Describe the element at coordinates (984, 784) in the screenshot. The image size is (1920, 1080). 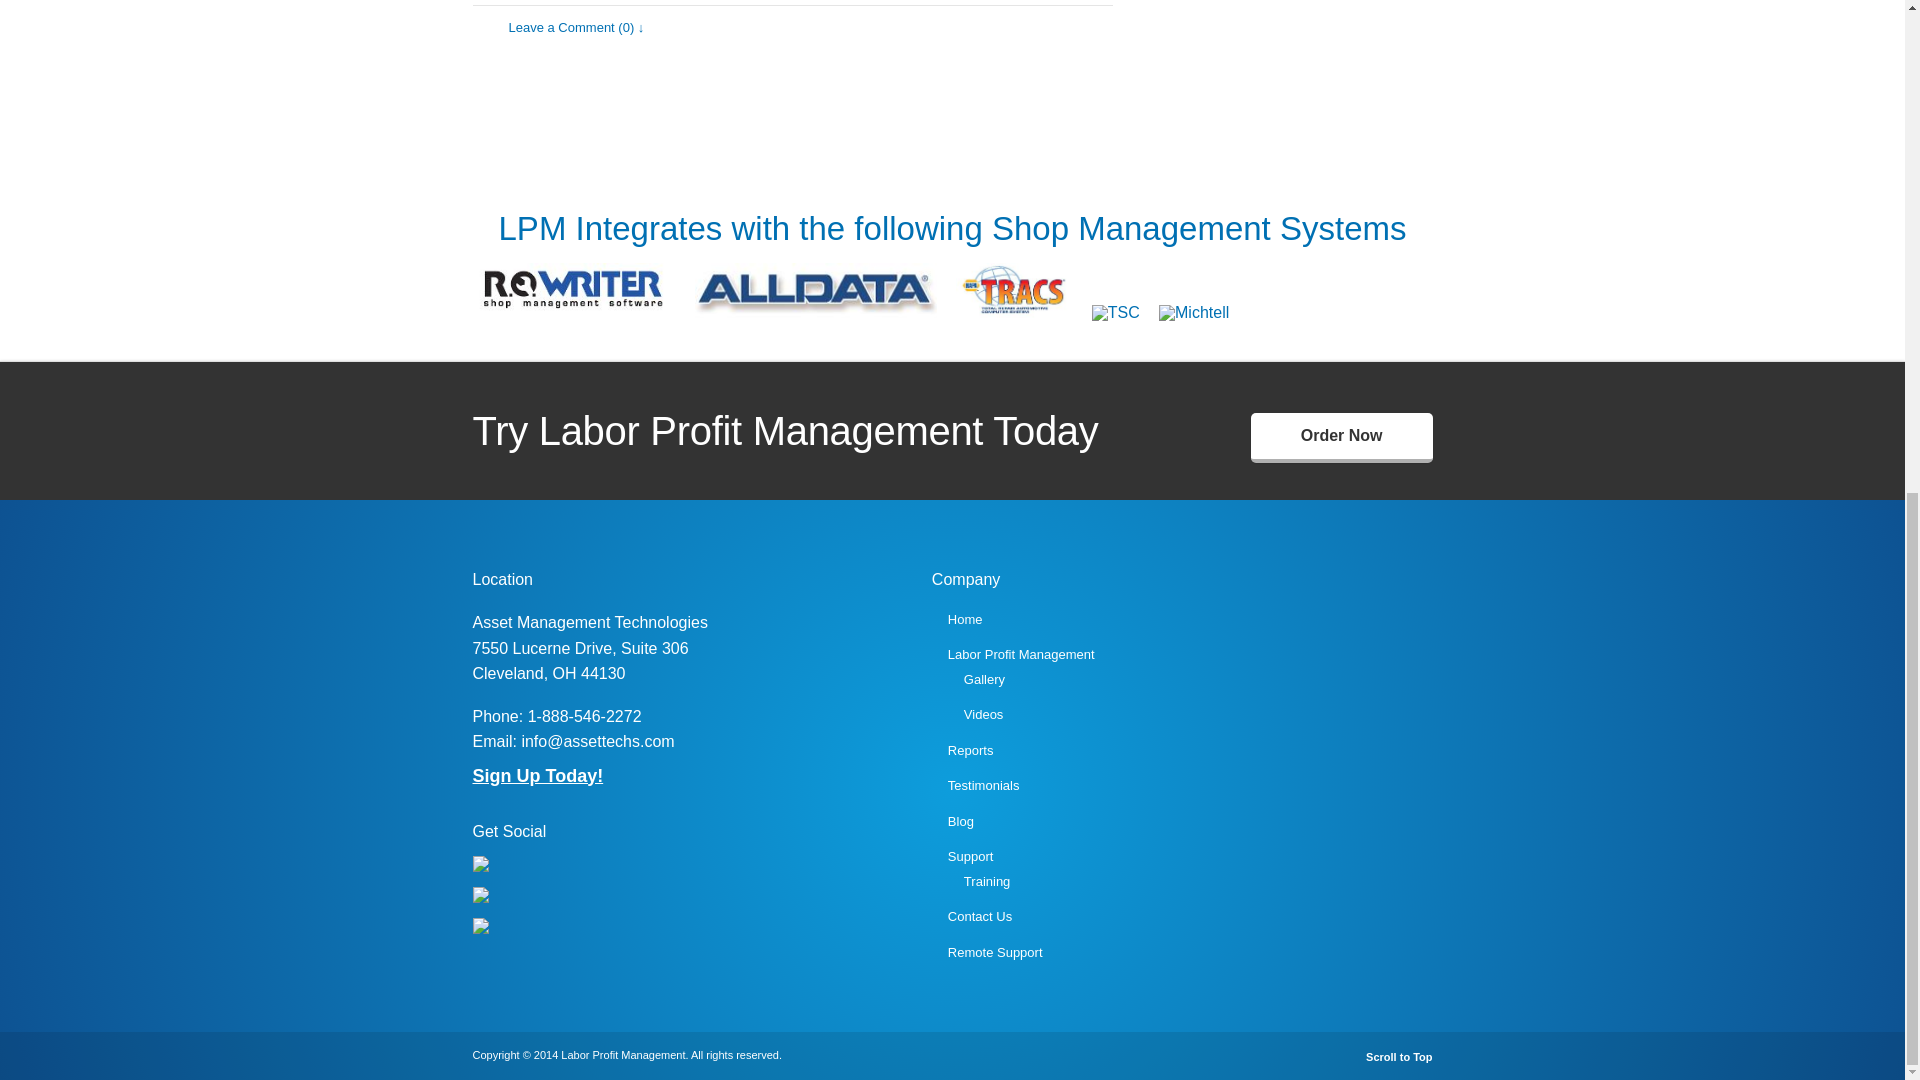
I see `Testimonials` at that location.